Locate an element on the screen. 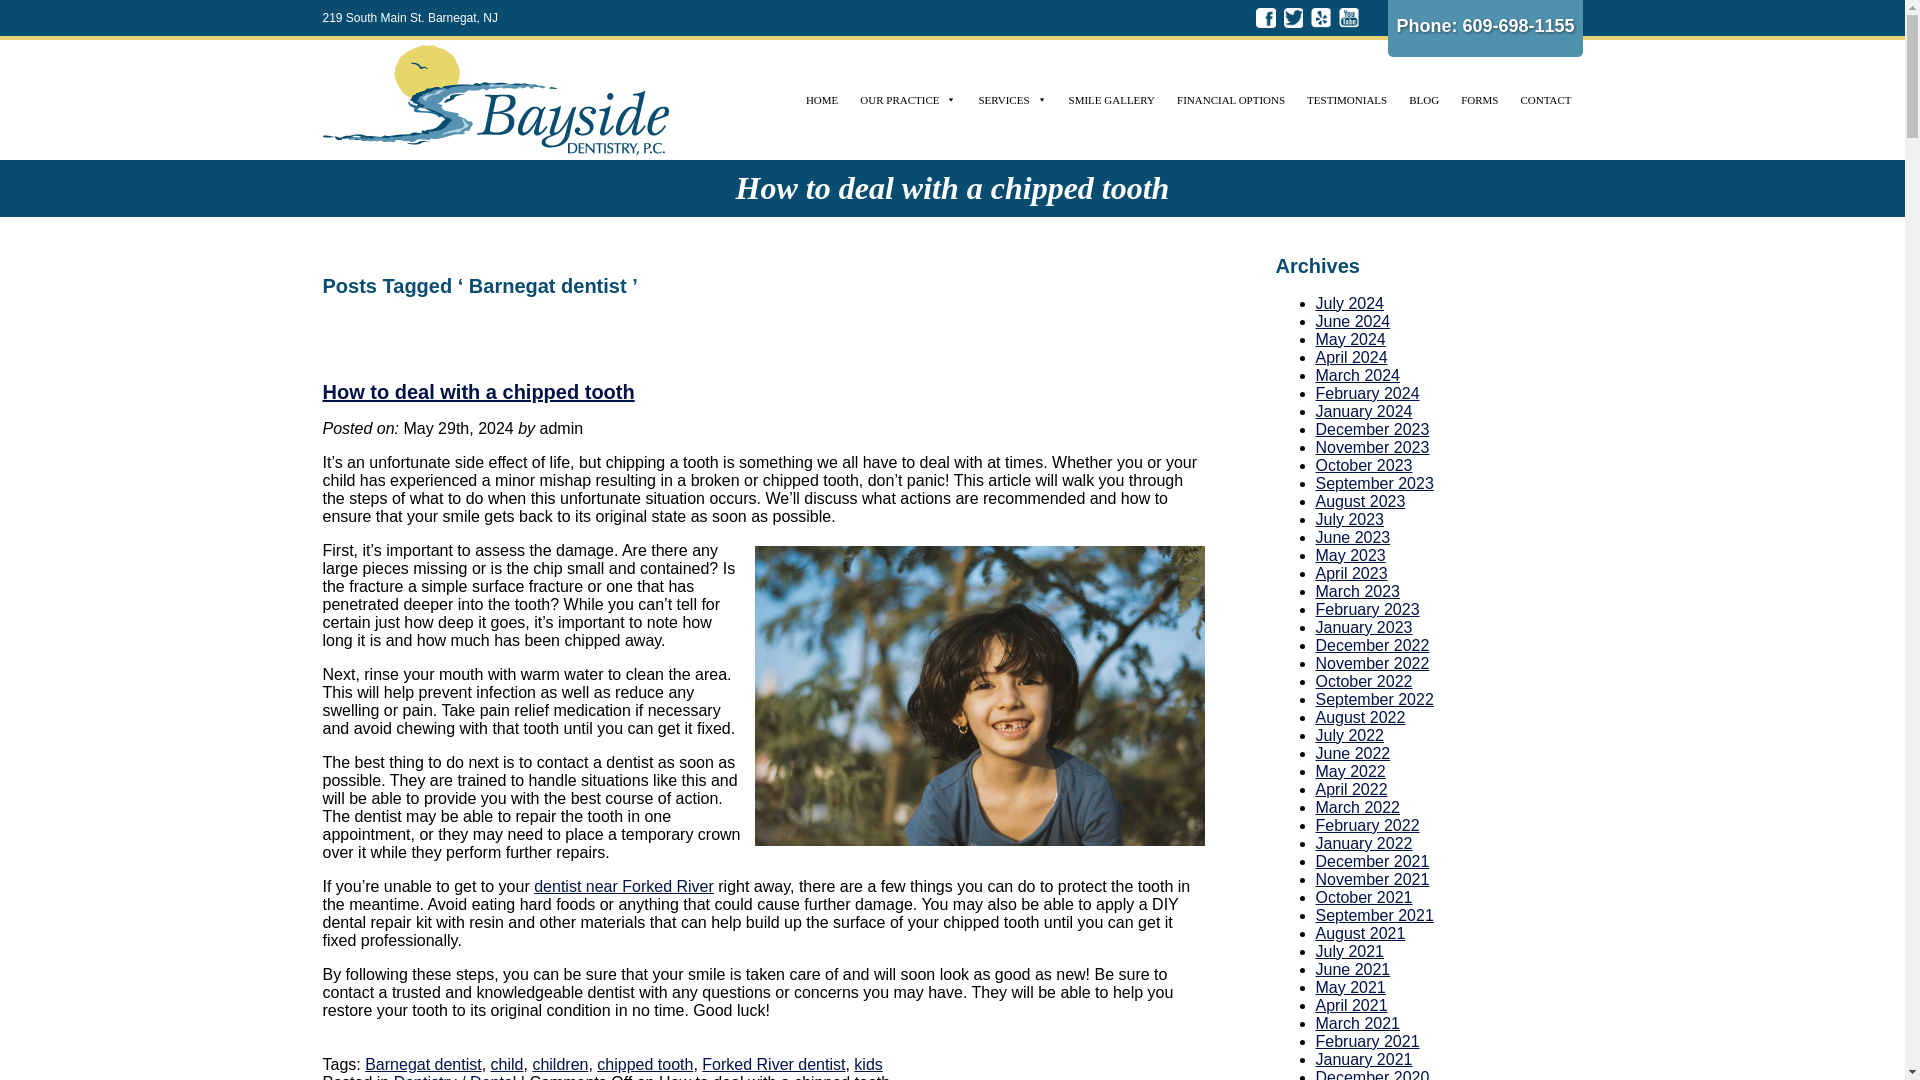  TESTIMONIALS is located at coordinates (1346, 99).